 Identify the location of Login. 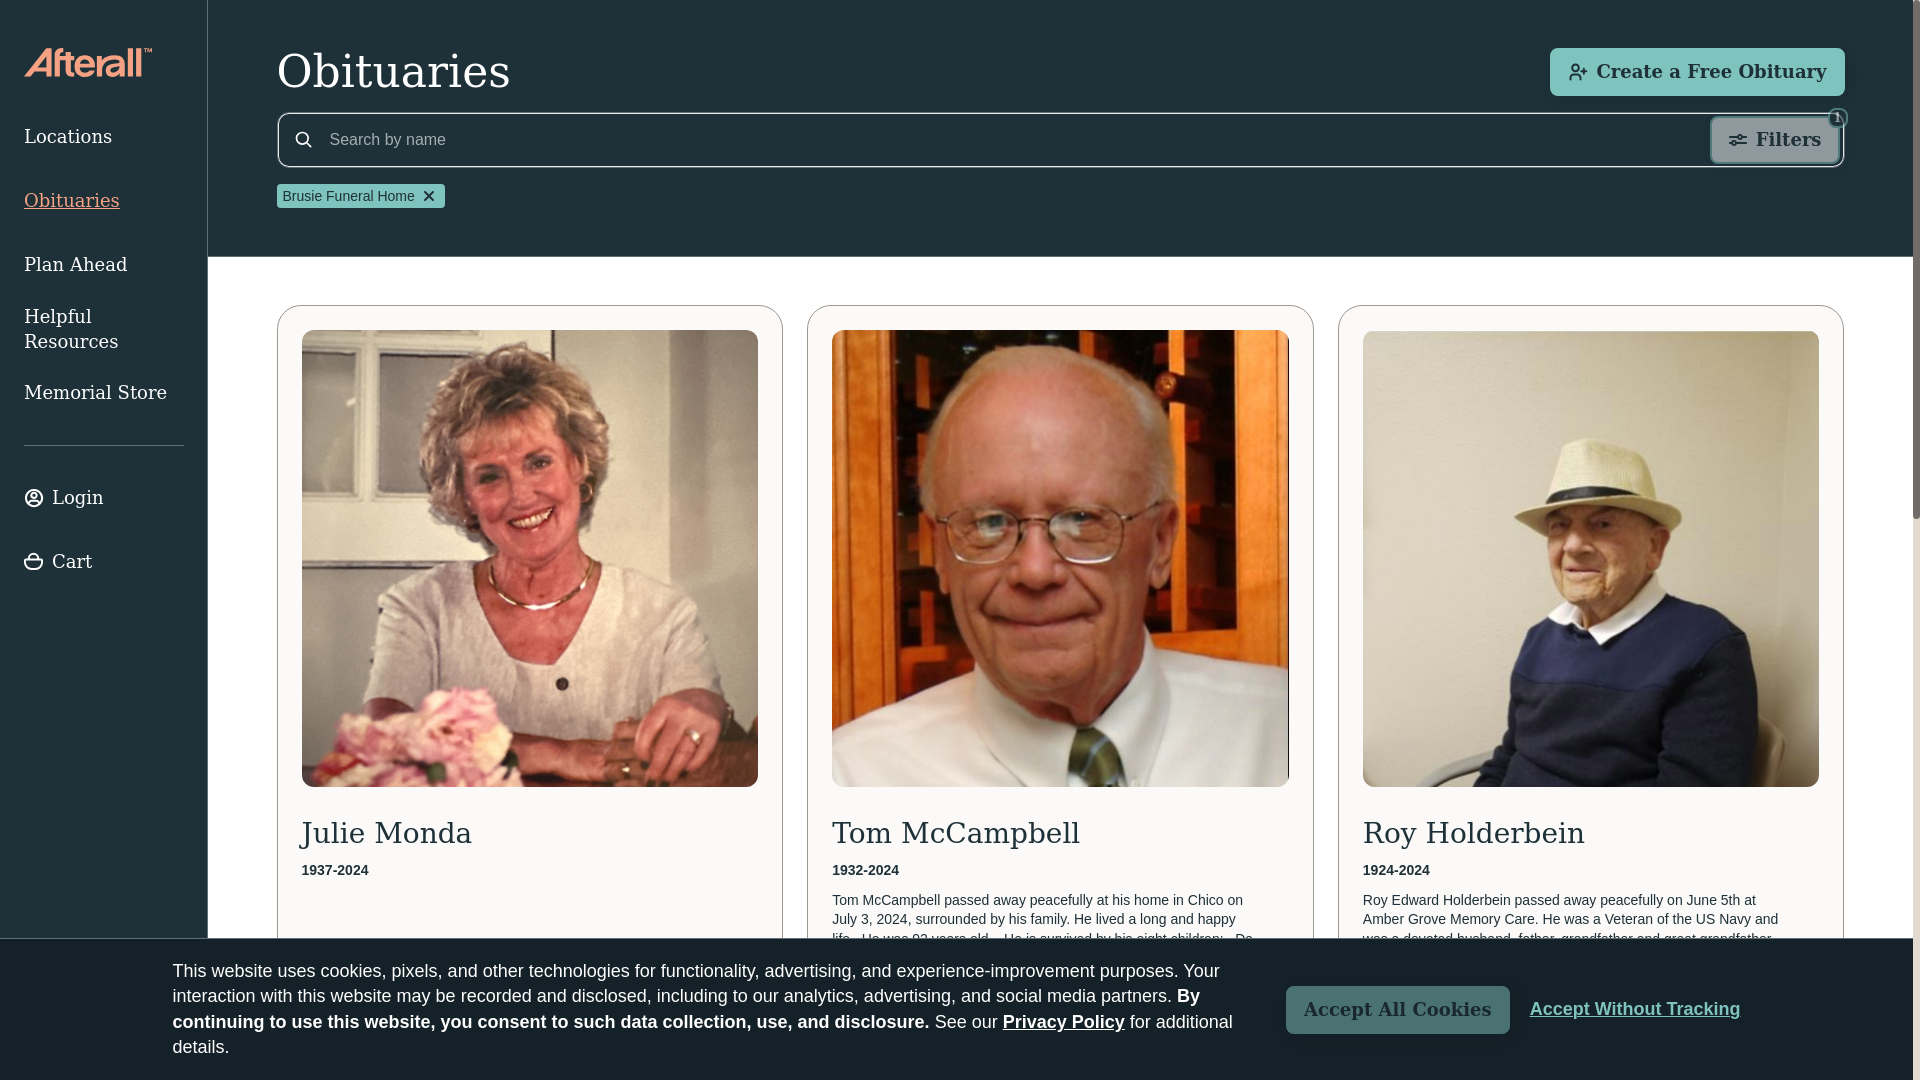
(104, 498).